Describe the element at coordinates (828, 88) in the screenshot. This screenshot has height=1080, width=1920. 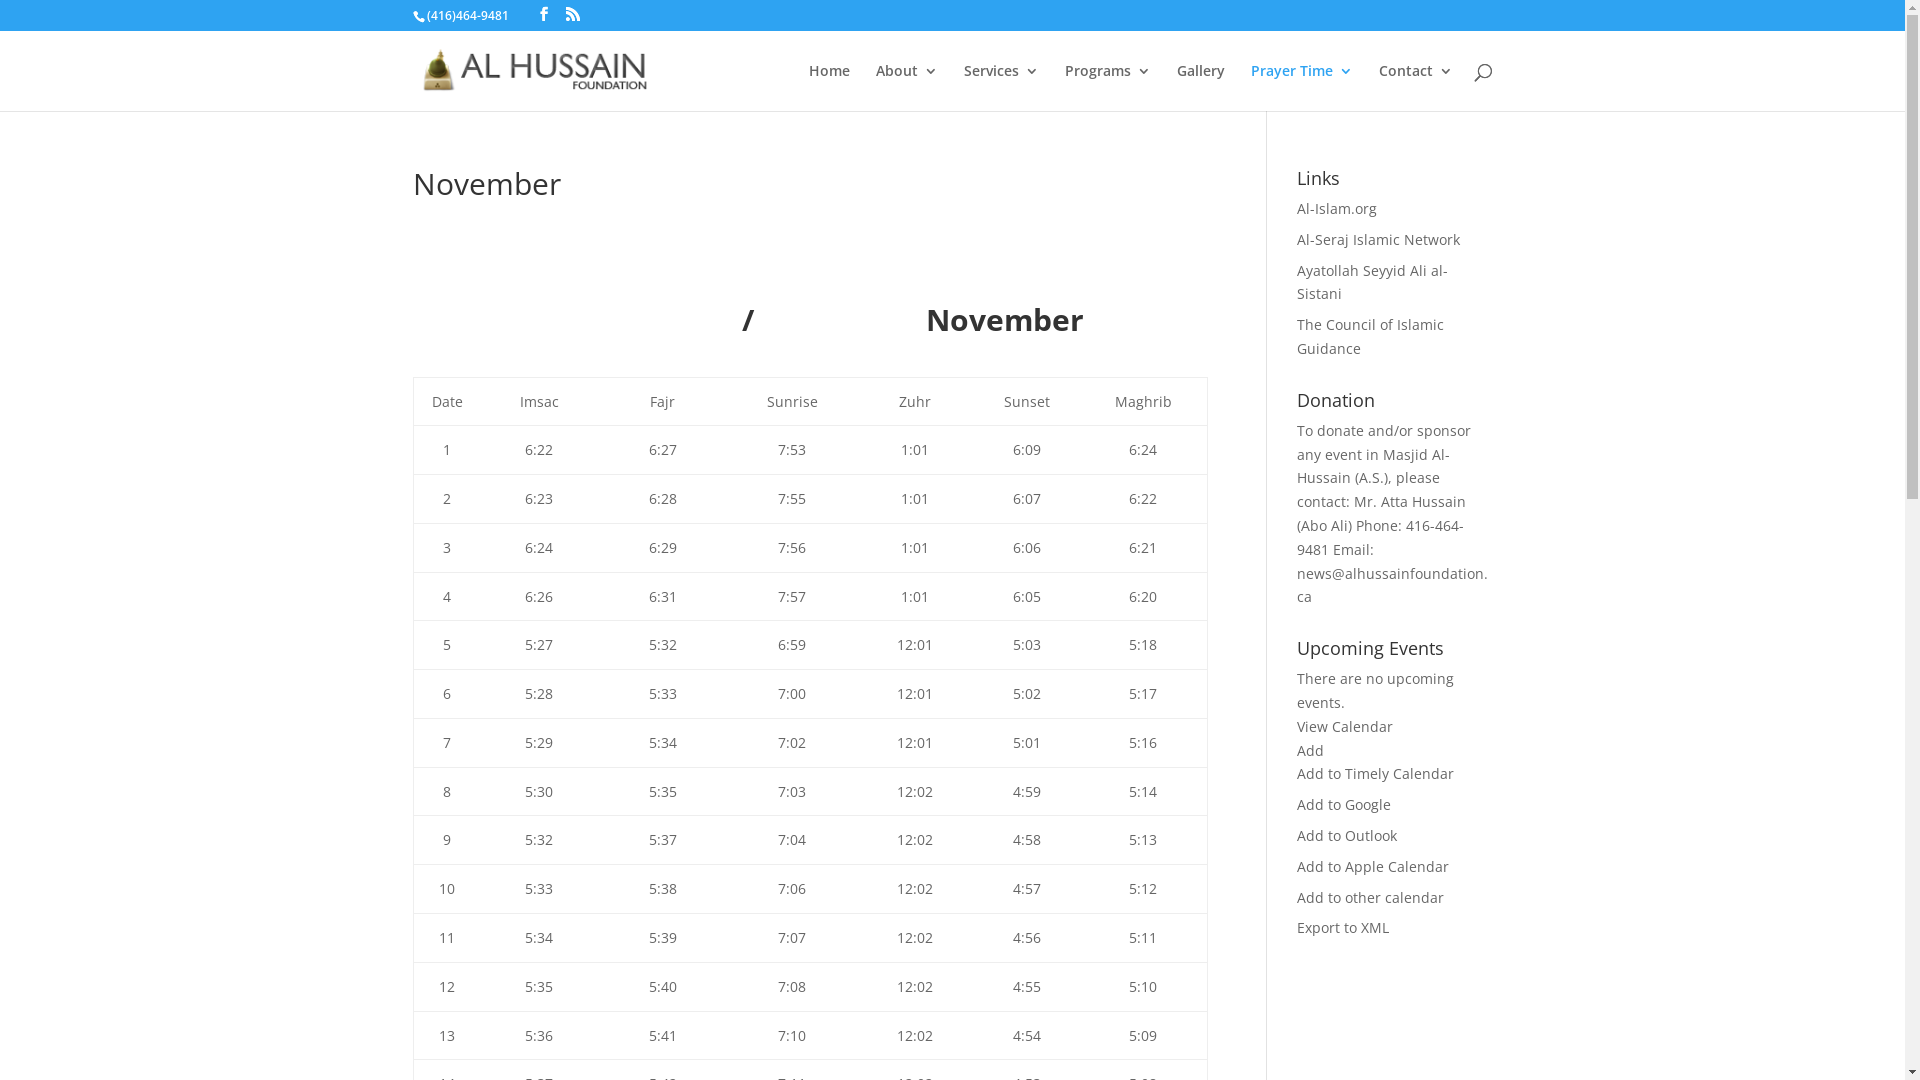
I see `Home` at that location.